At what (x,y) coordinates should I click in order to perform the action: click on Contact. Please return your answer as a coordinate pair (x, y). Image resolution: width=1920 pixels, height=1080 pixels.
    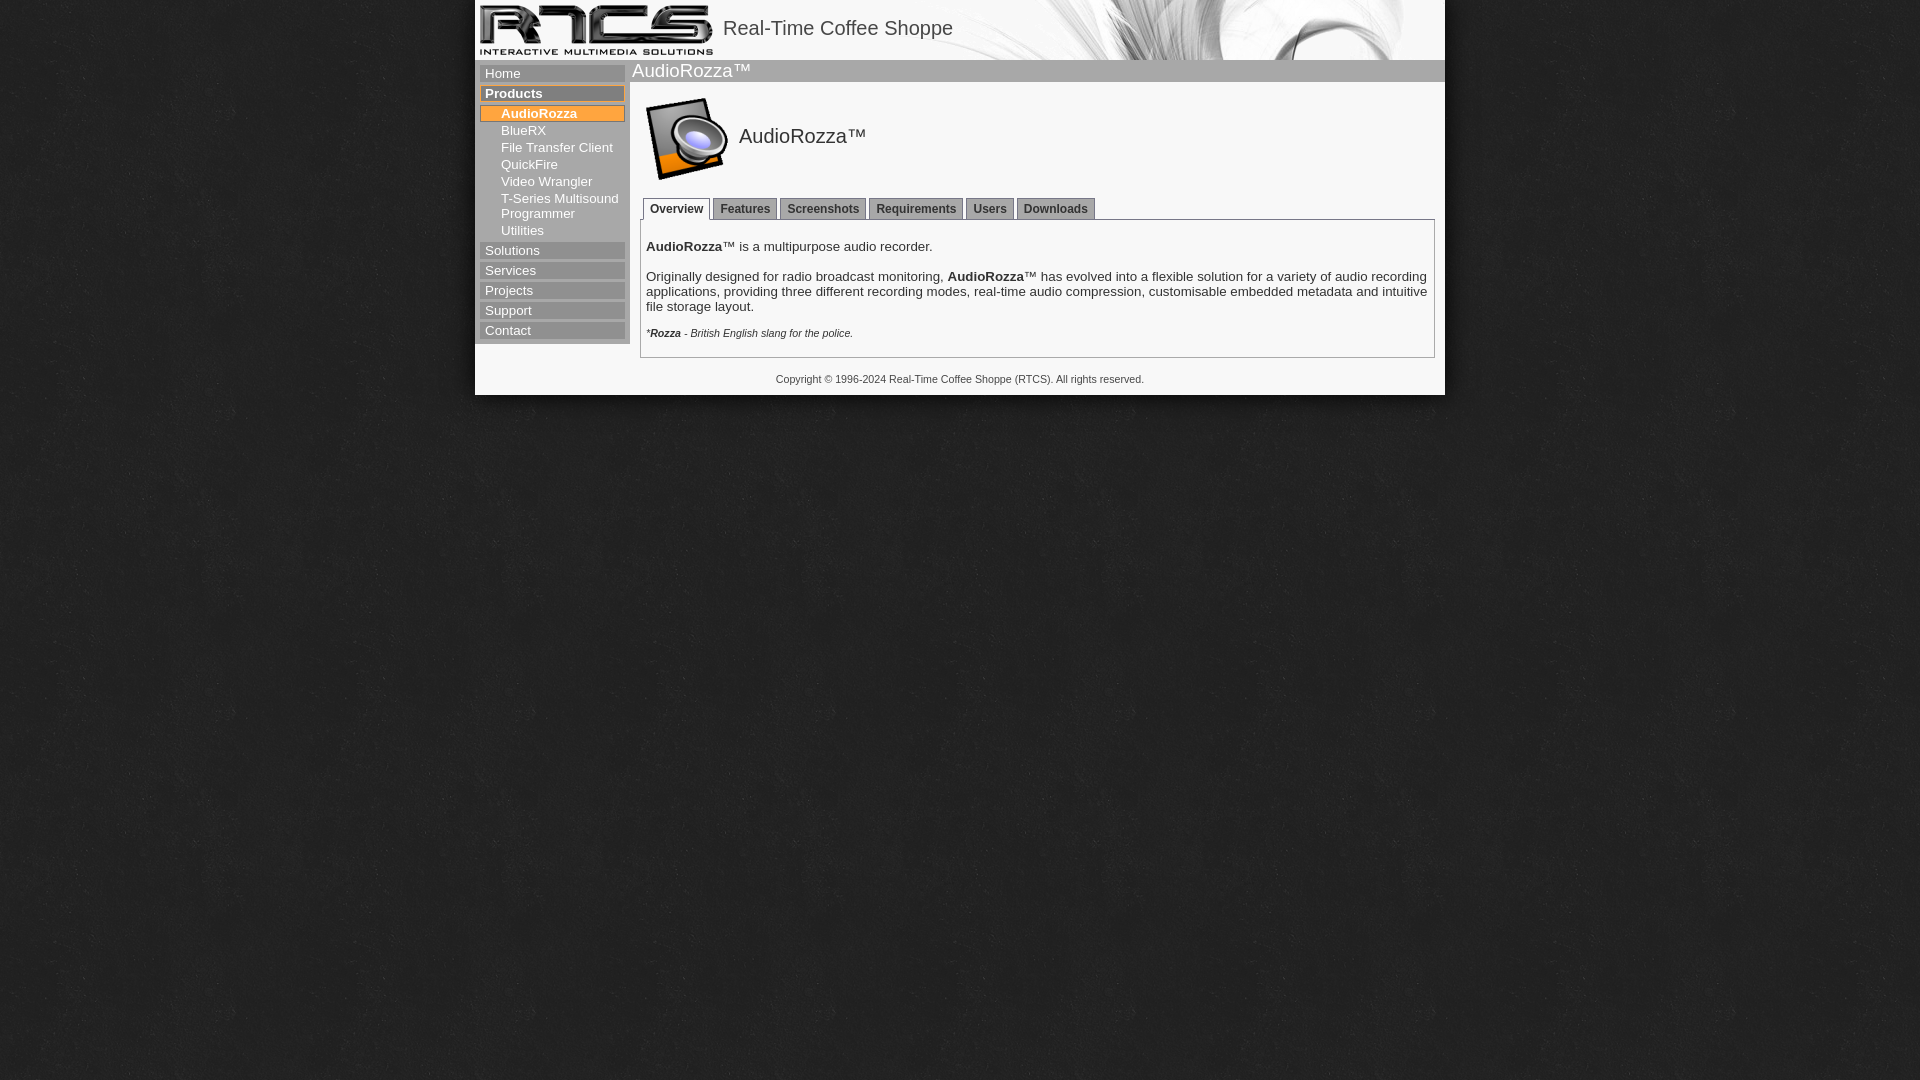
    Looking at the image, I should click on (552, 330).